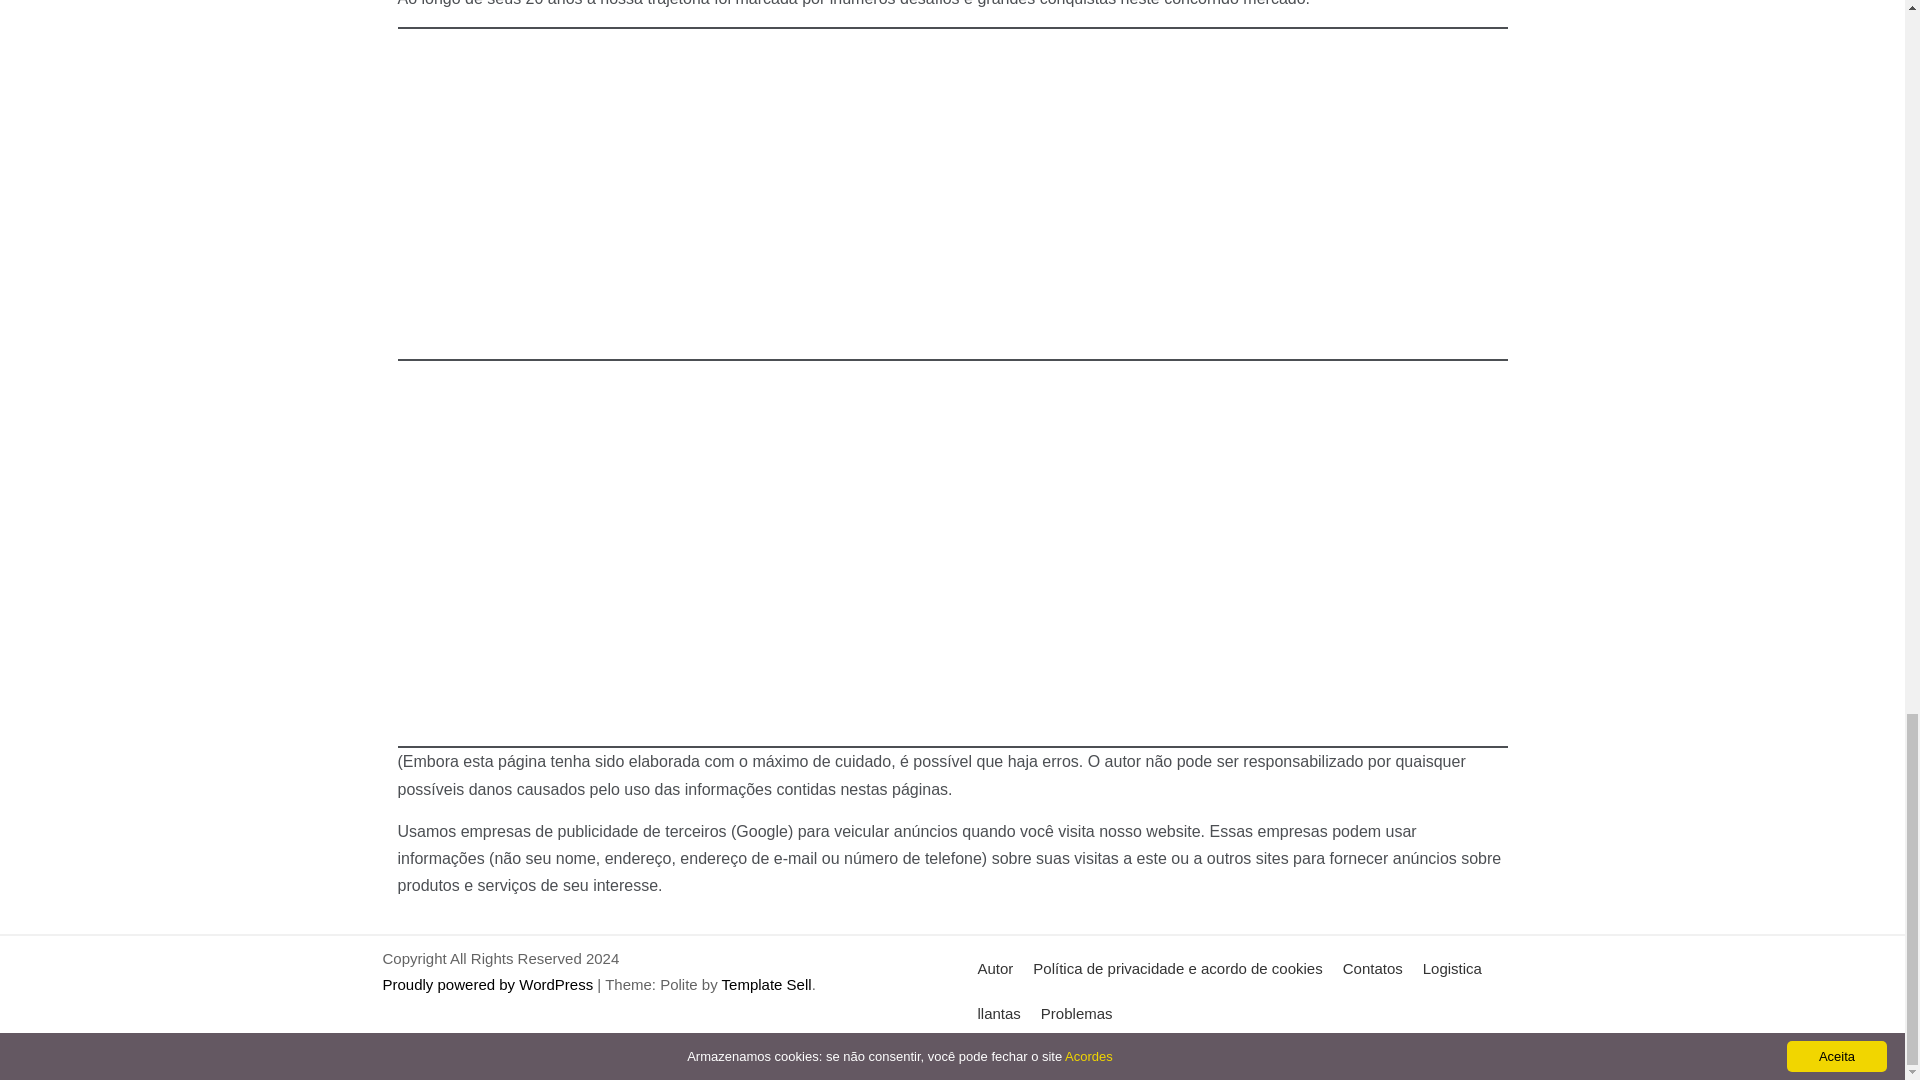 Image resolution: width=1920 pixels, height=1080 pixels. I want to click on llantas, so click(999, 1013).